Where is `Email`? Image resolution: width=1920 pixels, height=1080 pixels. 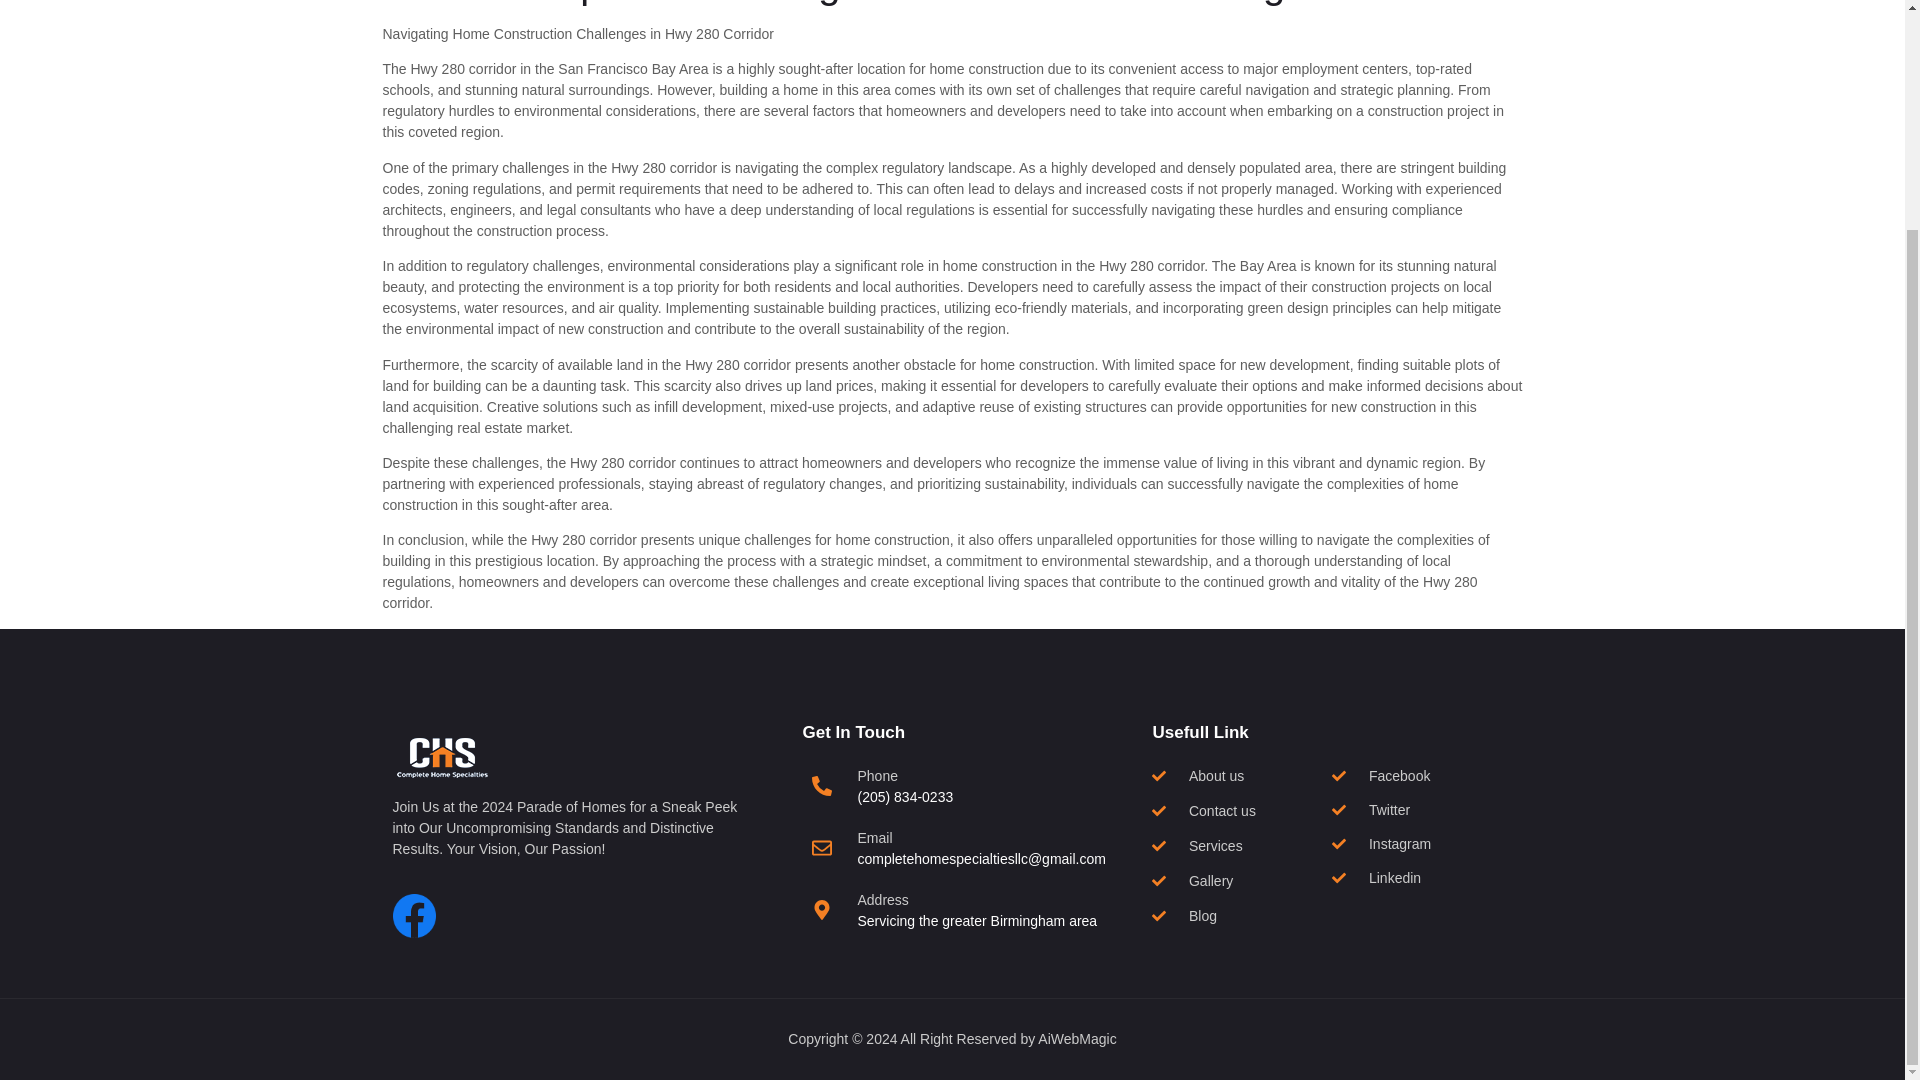
Email is located at coordinates (874, 838).